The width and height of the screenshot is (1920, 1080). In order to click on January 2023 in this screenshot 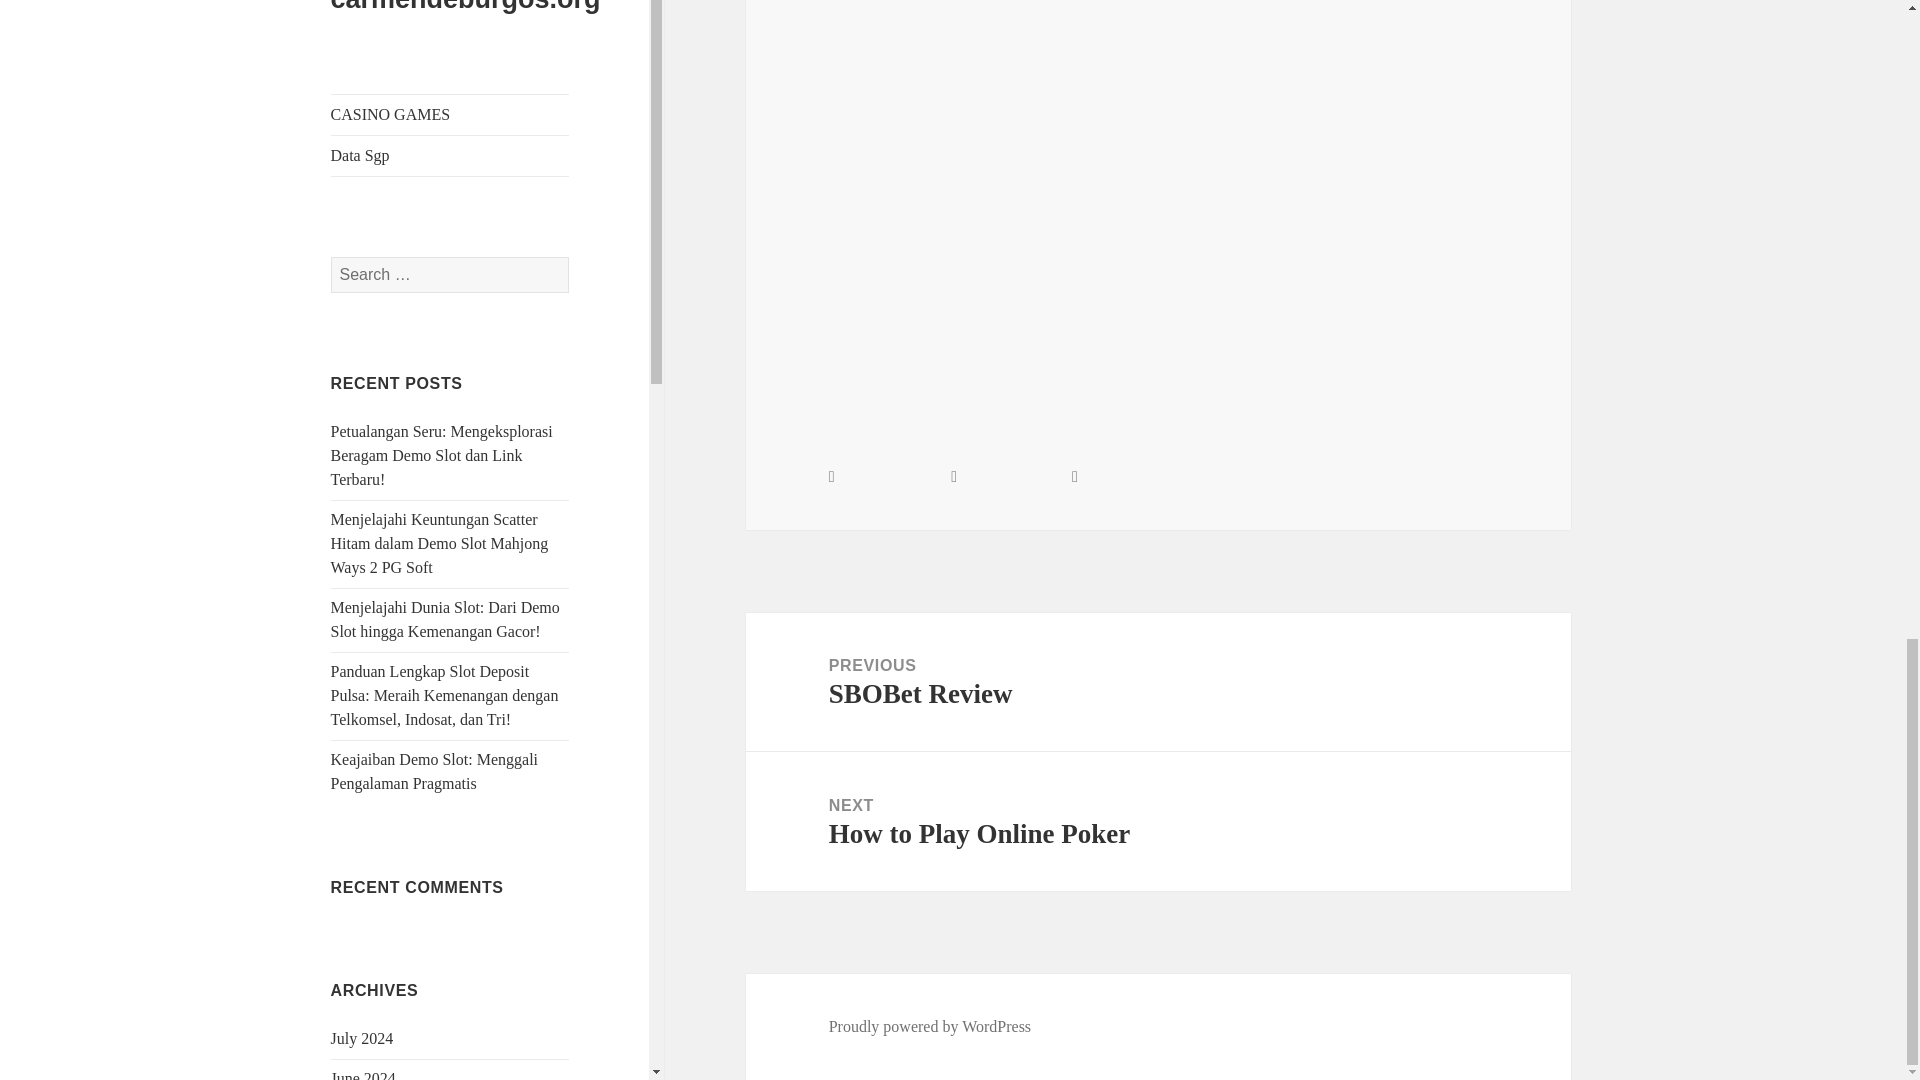, I will do `click(373, 271)`.